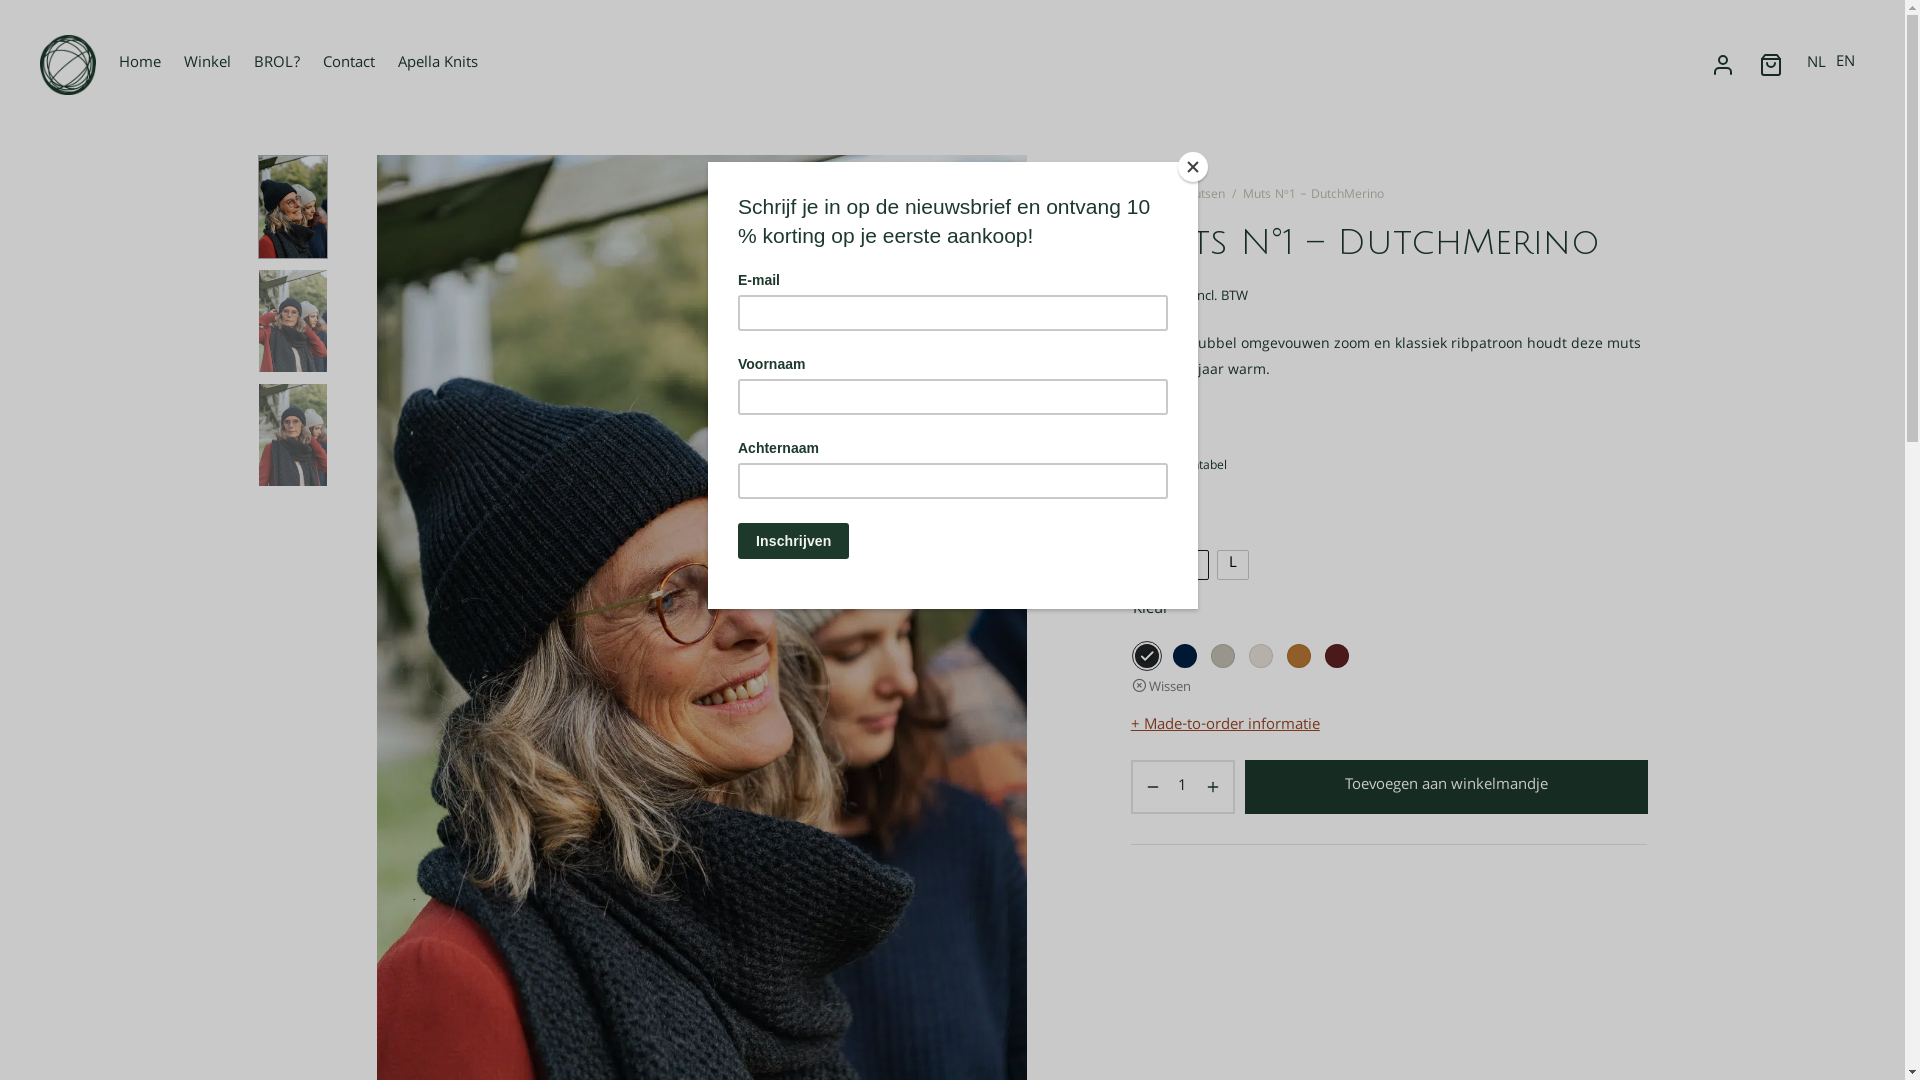  Describe the element at coordinates (1771, 65) in the screenshot. I see `Cart` at that location.